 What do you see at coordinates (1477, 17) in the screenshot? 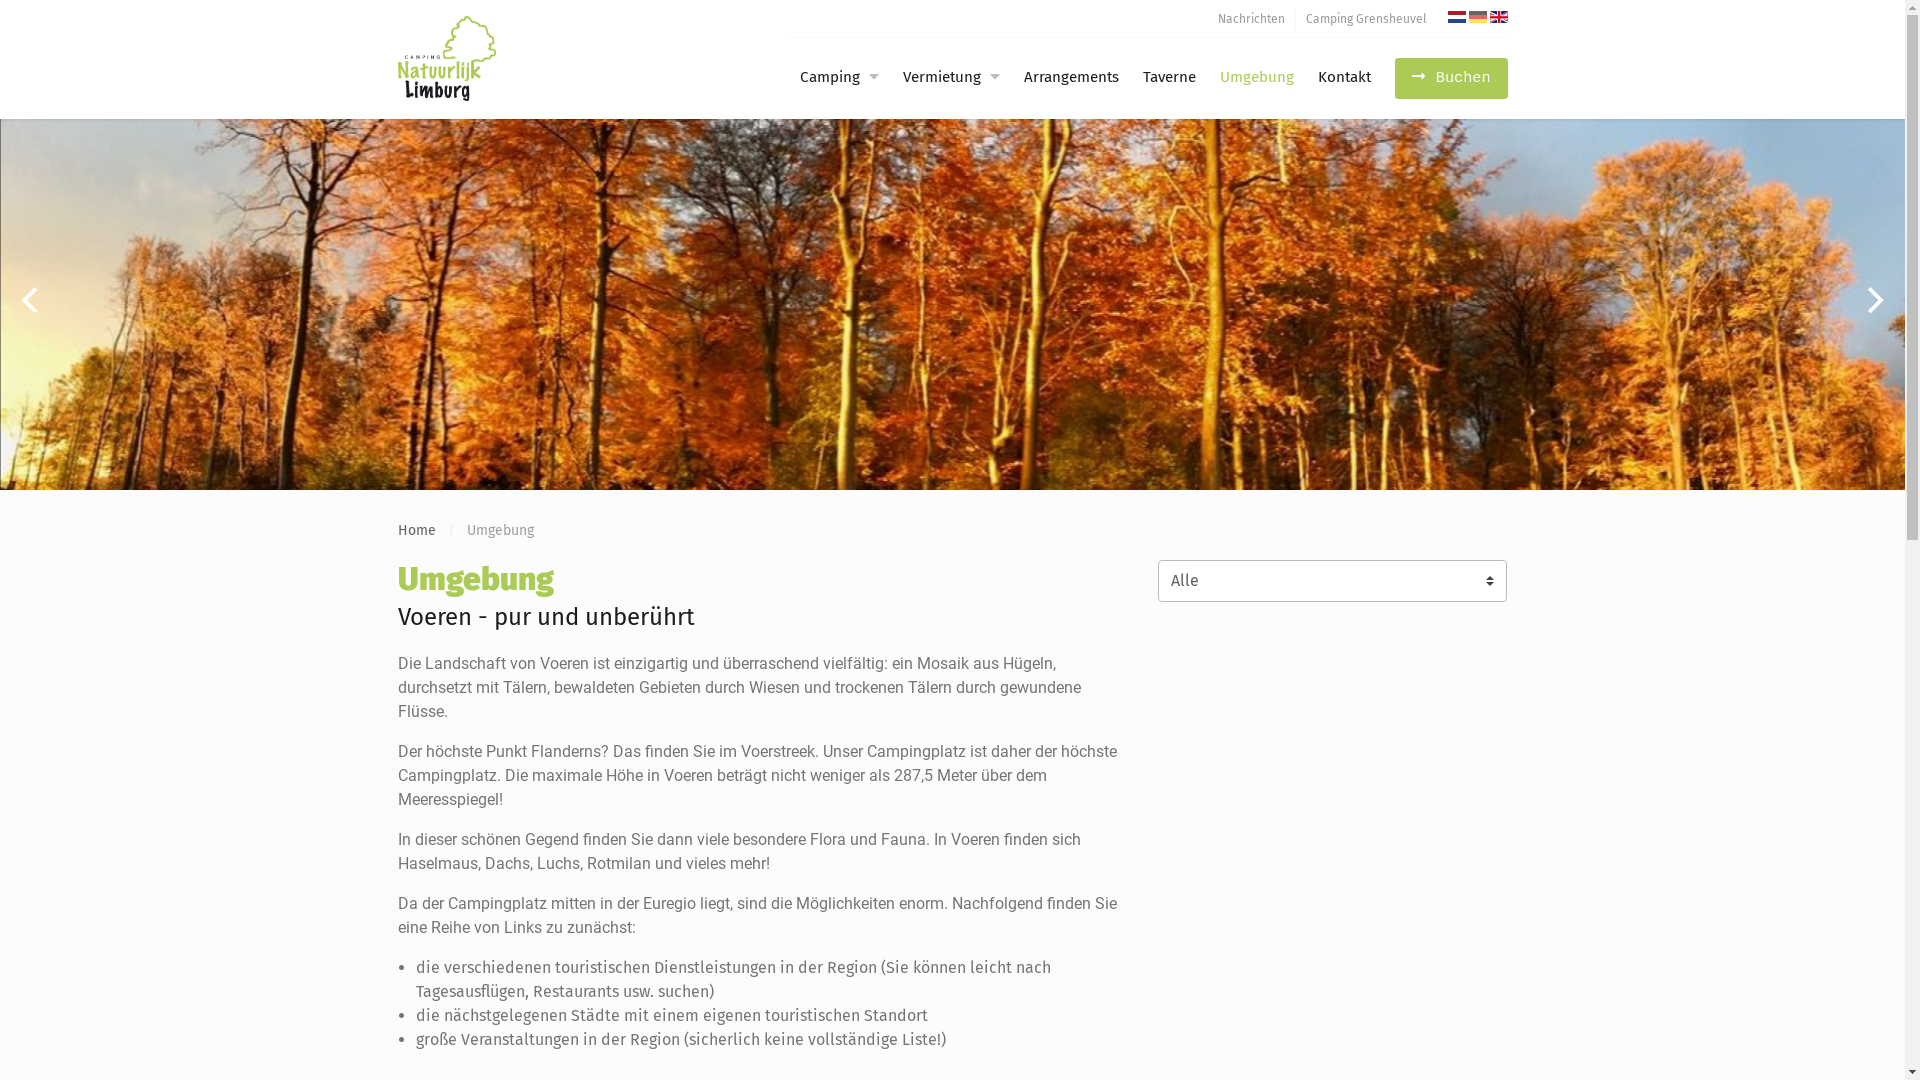
I see `Deutsch (DE)` at bounding box center [1477, 17].